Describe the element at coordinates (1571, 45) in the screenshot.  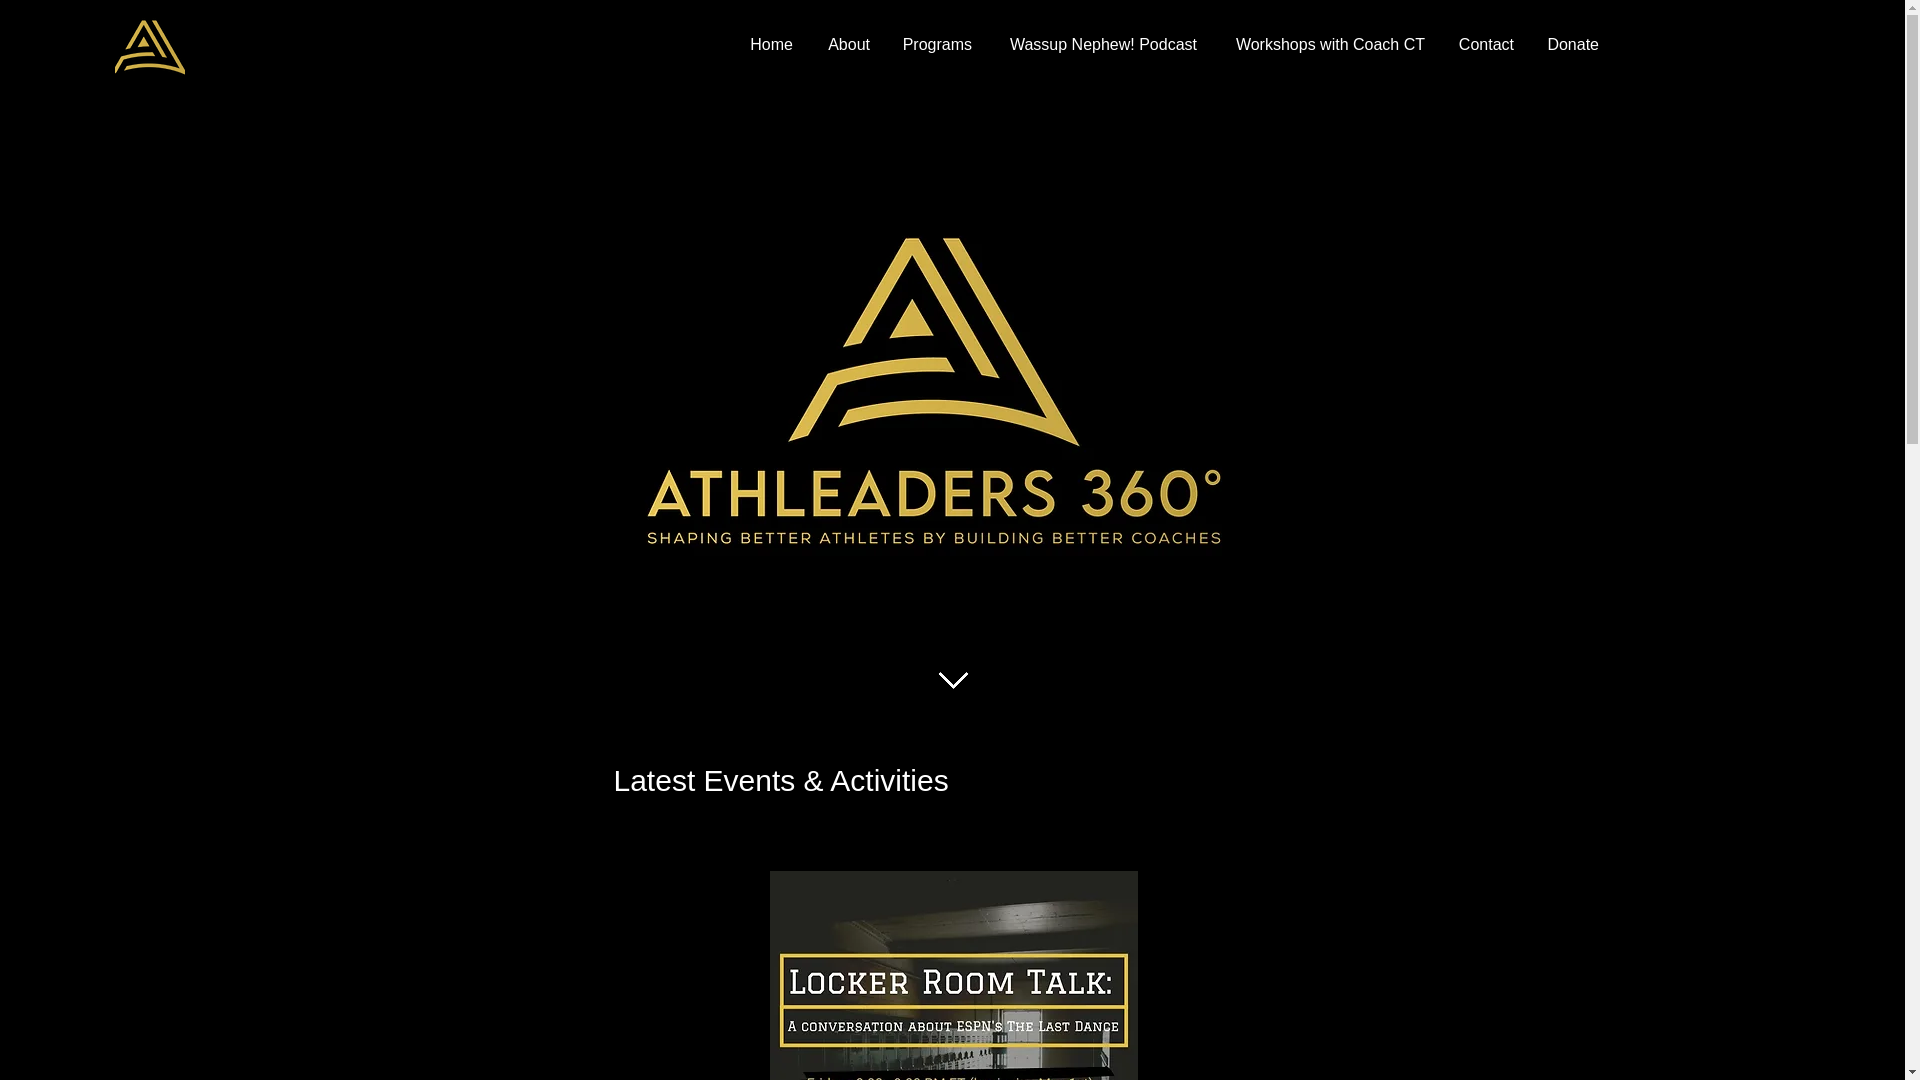
I see `Donate` at that location.